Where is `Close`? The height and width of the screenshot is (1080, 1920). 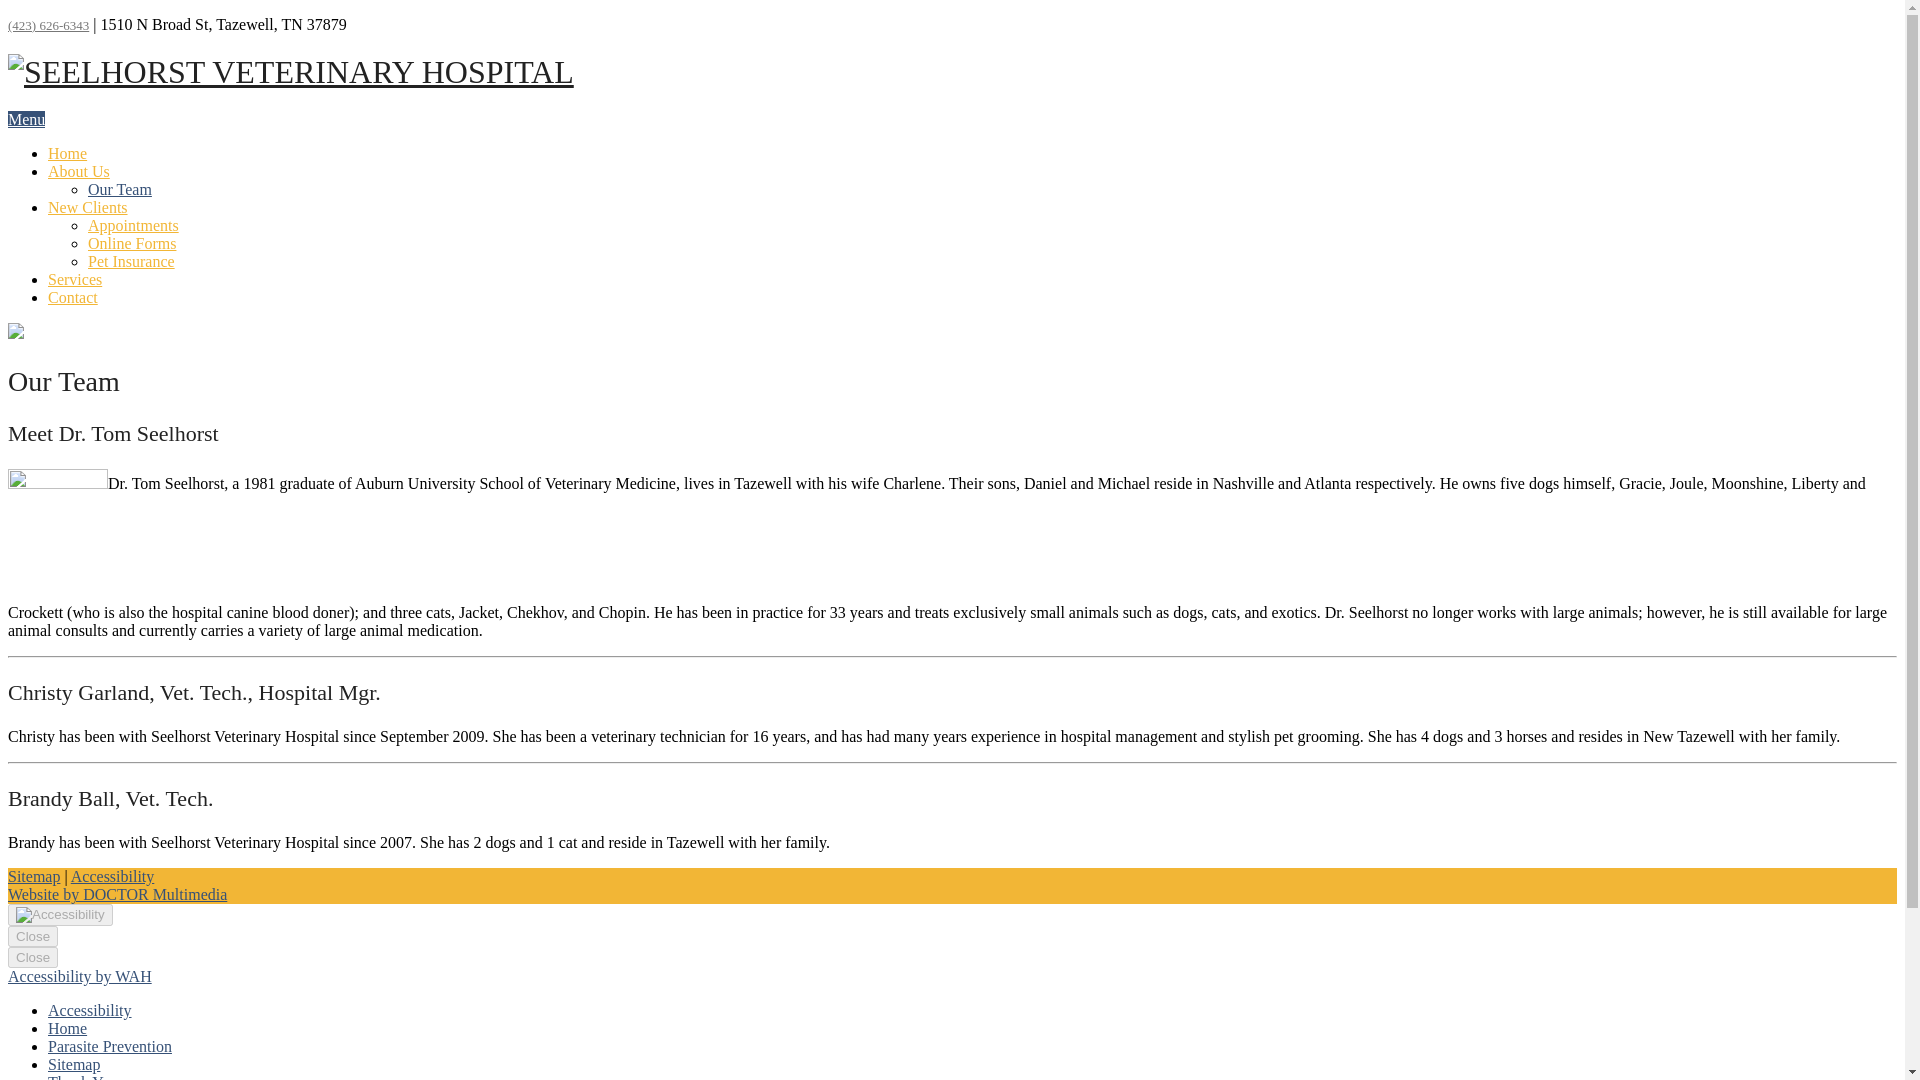 Close is located at coordinates (32, 936).